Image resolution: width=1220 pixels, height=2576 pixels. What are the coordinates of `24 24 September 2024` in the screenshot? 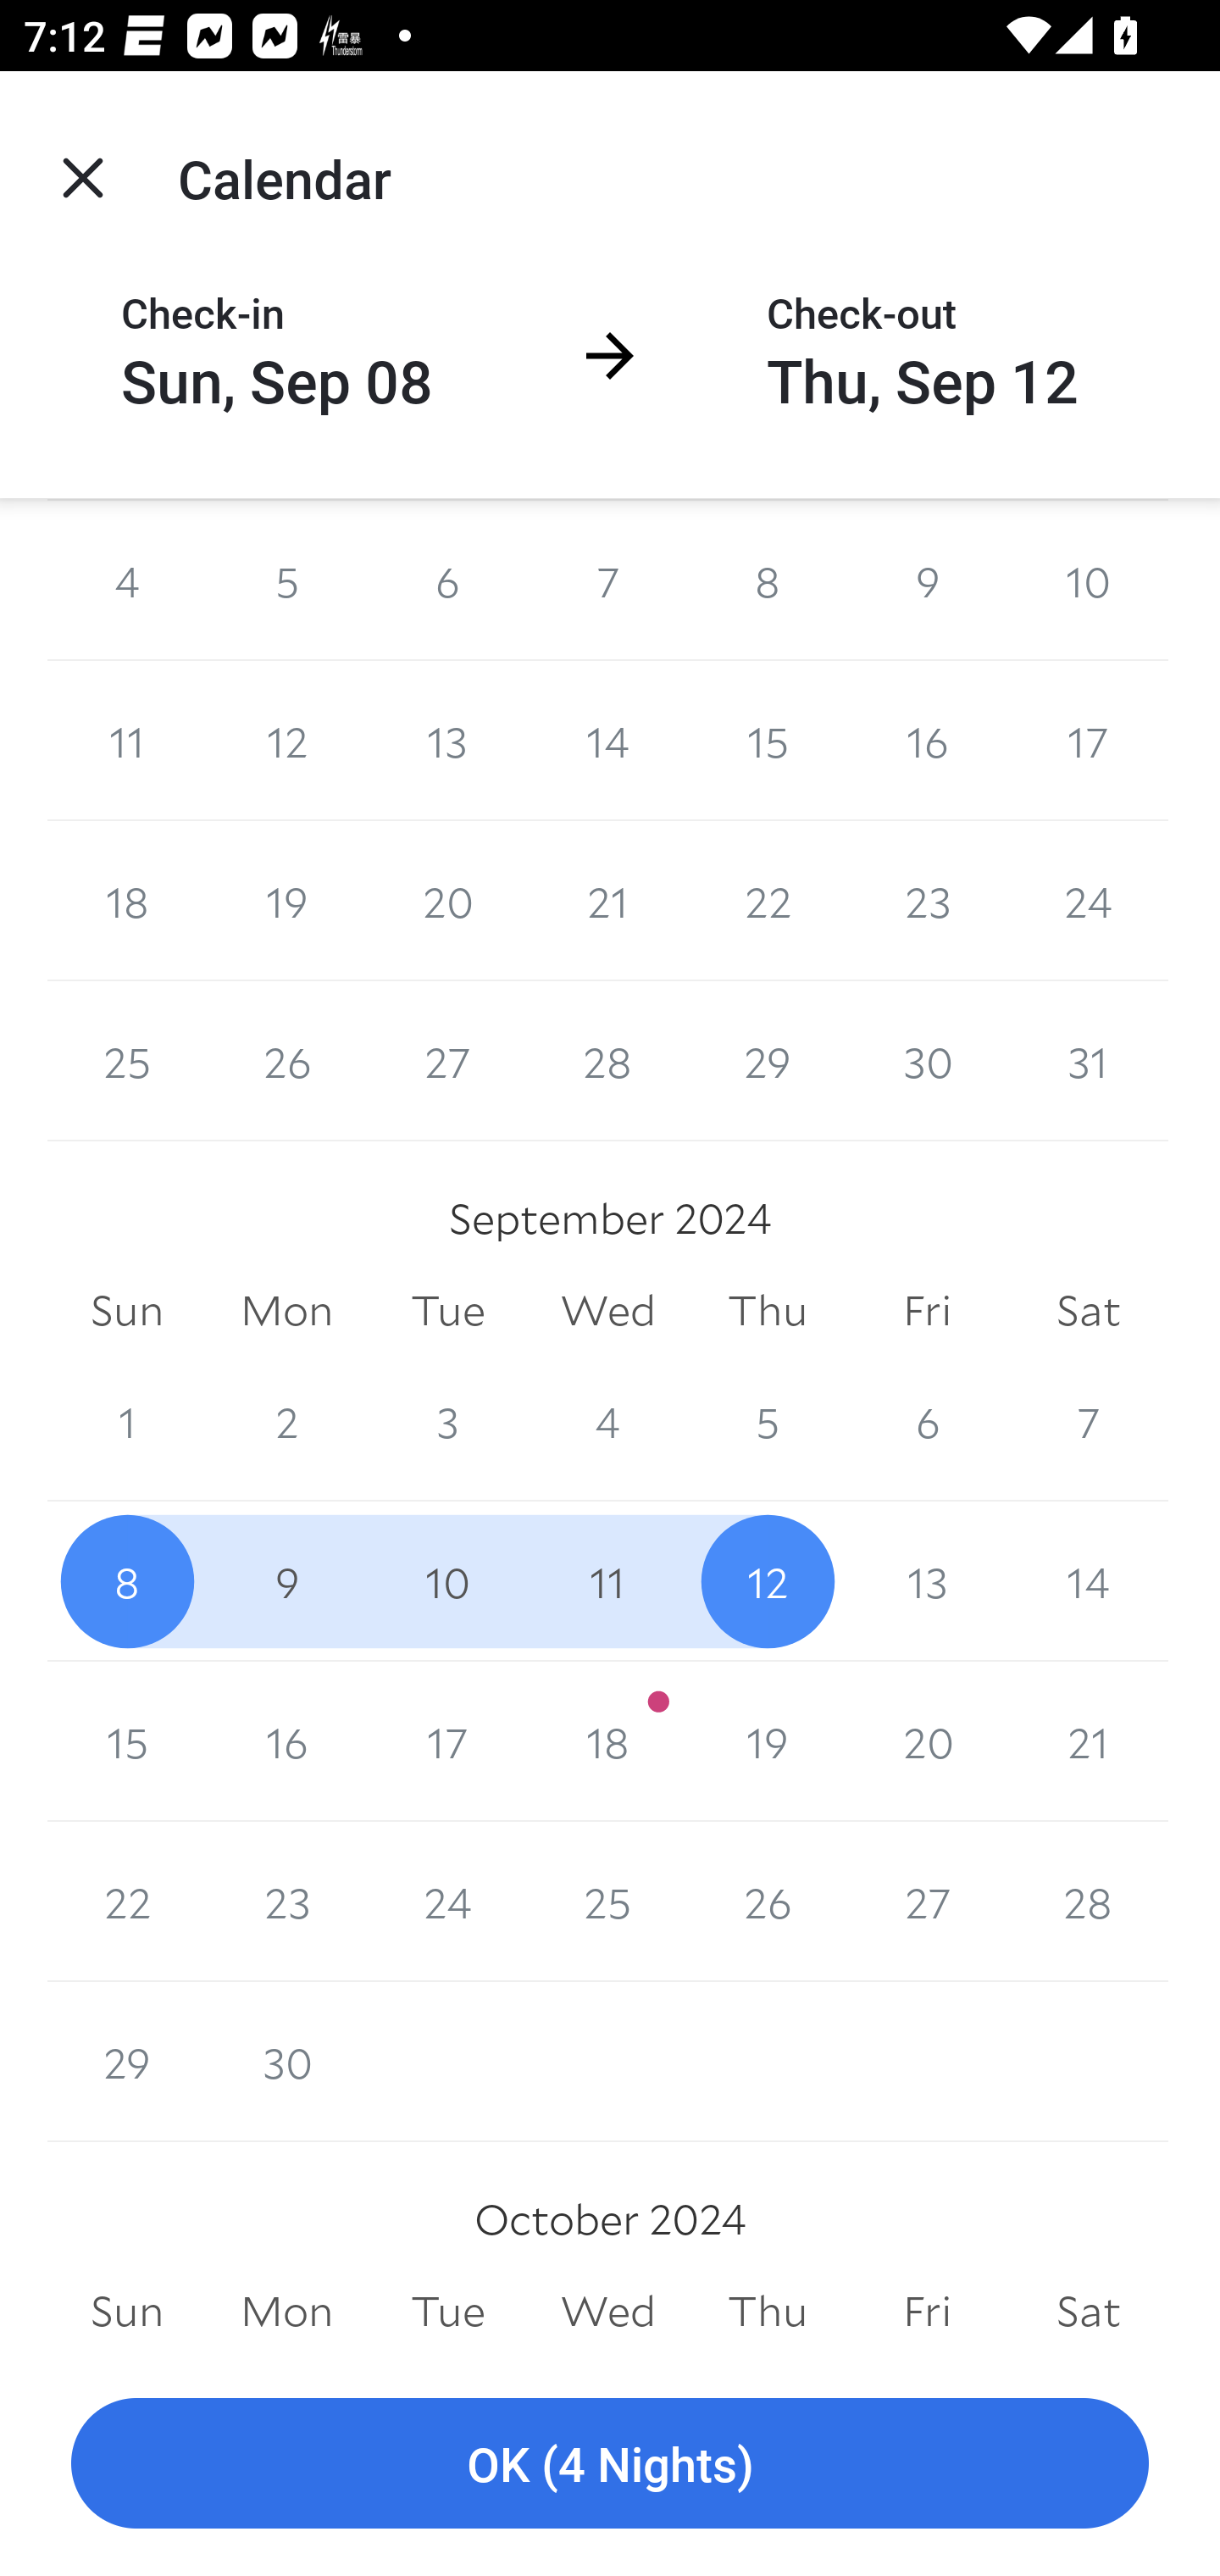 It's located at (447, 1901).